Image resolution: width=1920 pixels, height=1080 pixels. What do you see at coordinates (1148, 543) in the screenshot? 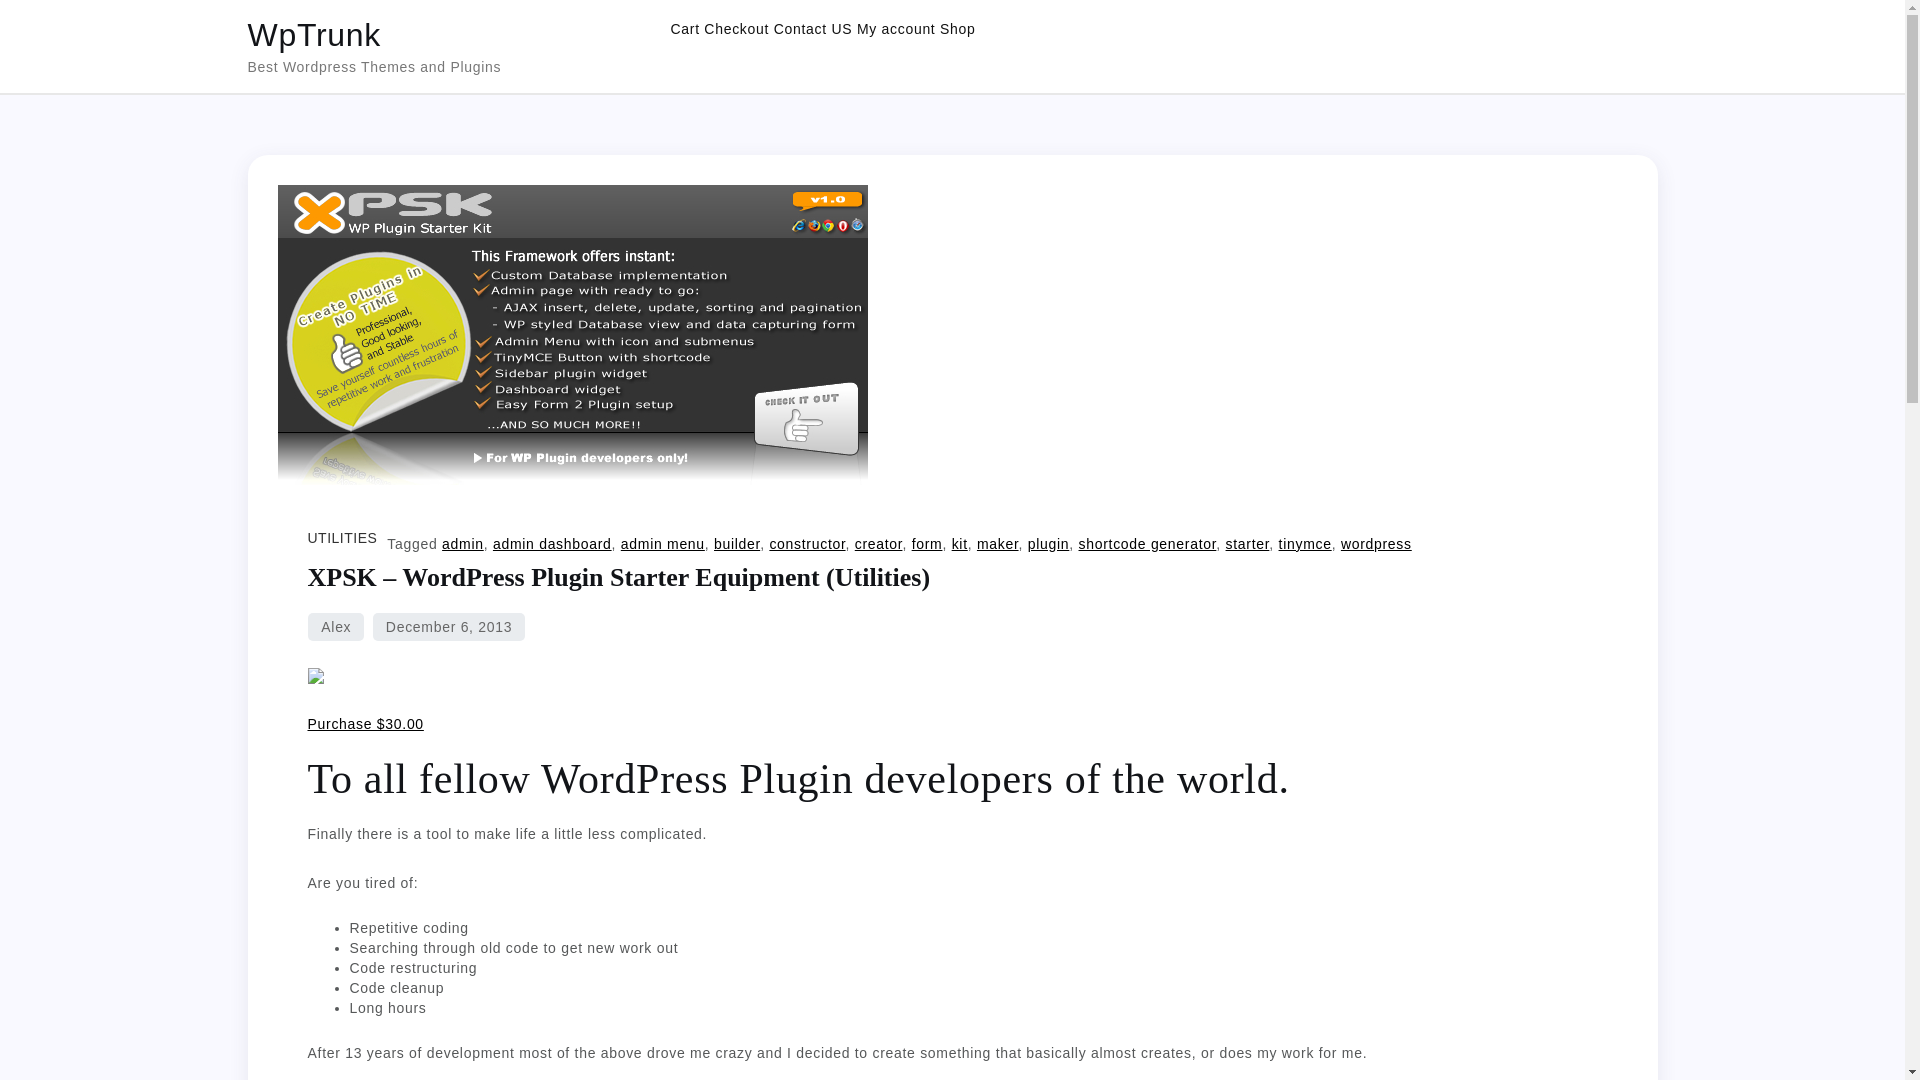
I see `shortcode generator` at bounding box center [1148, 543].